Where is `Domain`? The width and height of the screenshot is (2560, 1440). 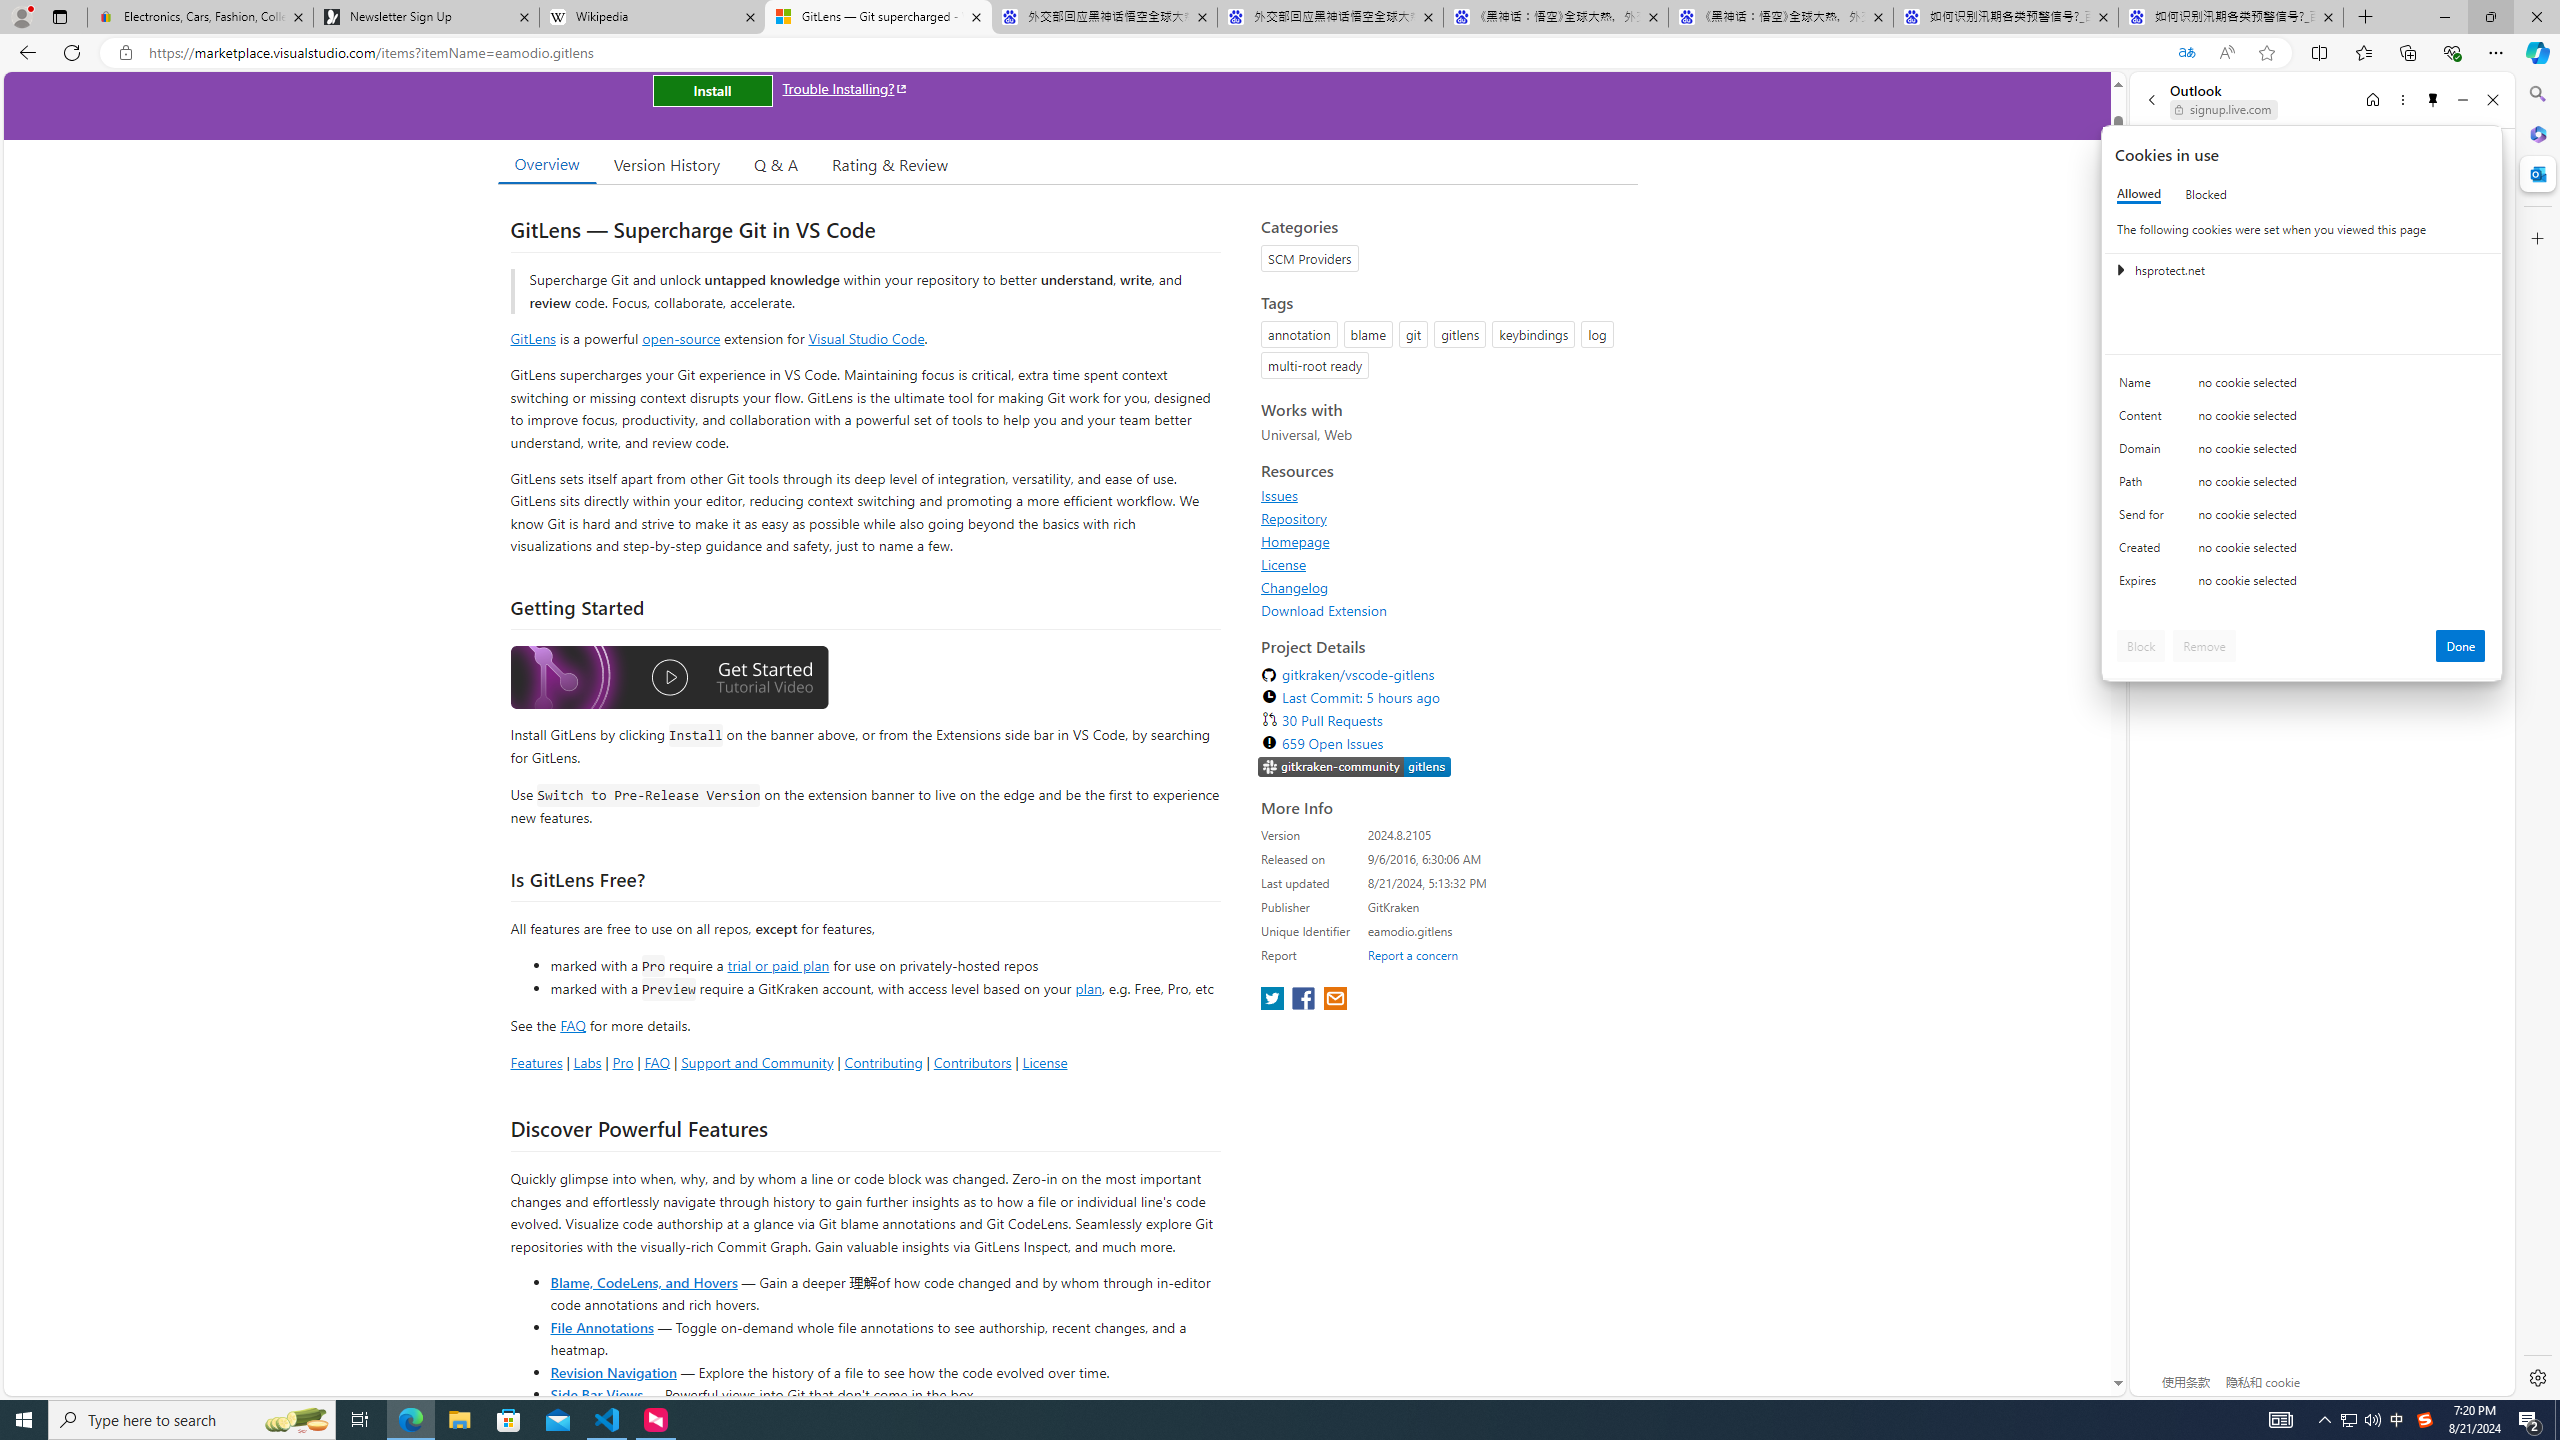 Domain is located at coordinates (2145, 453).